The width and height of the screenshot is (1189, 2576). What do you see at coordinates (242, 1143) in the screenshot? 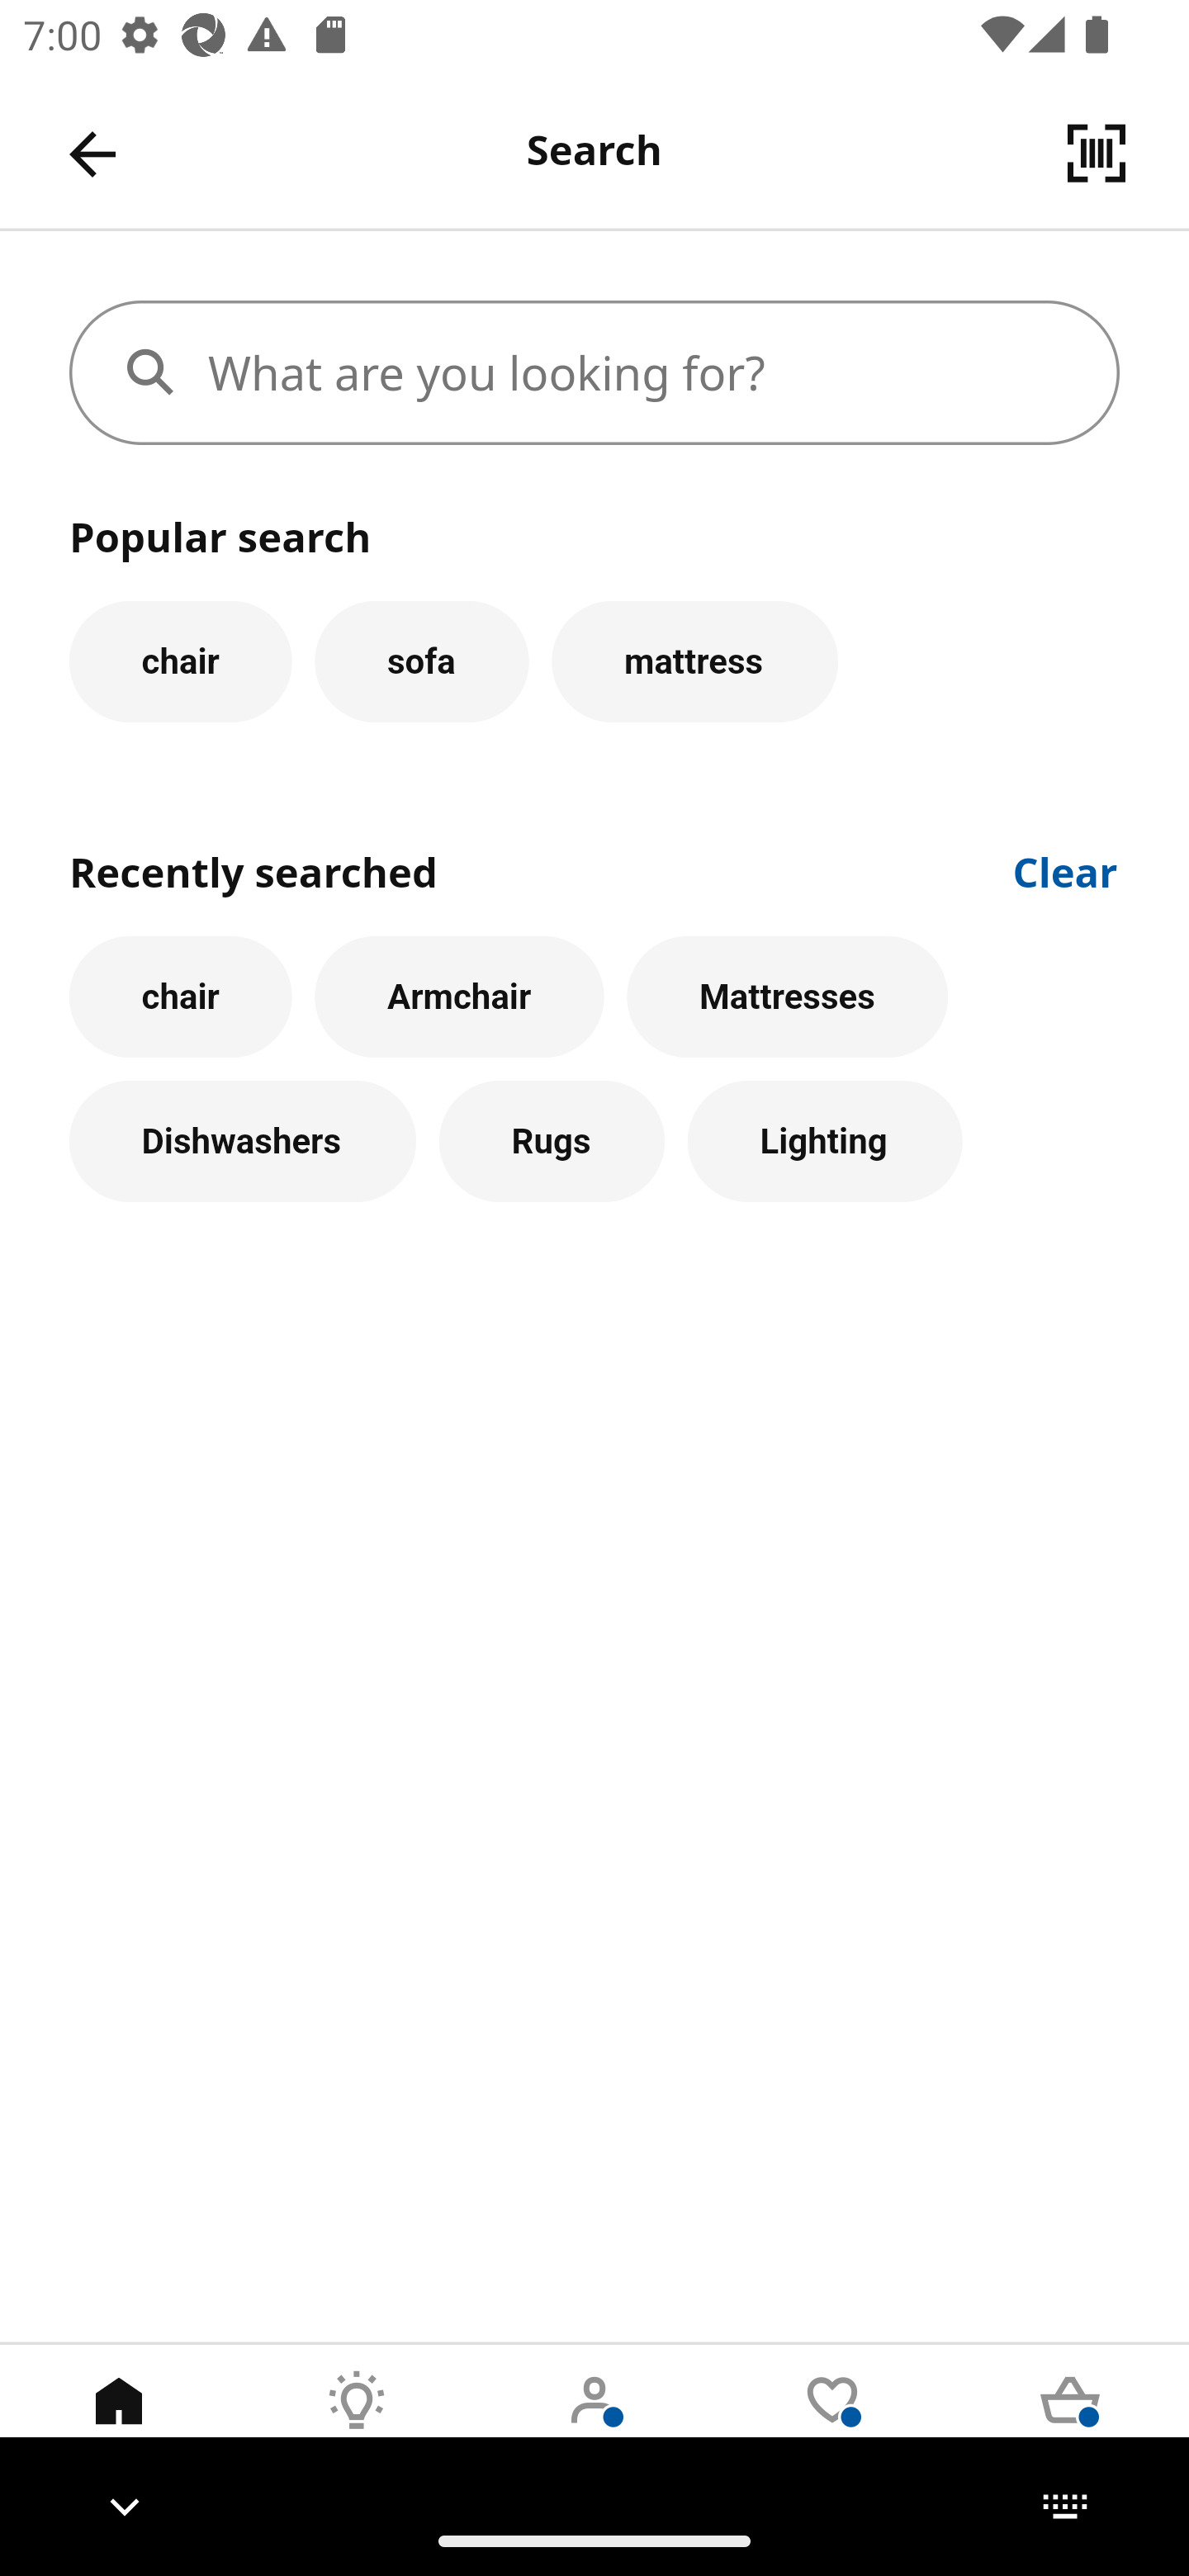
I see `Dishwashers` at bounding box center [242, 1143].